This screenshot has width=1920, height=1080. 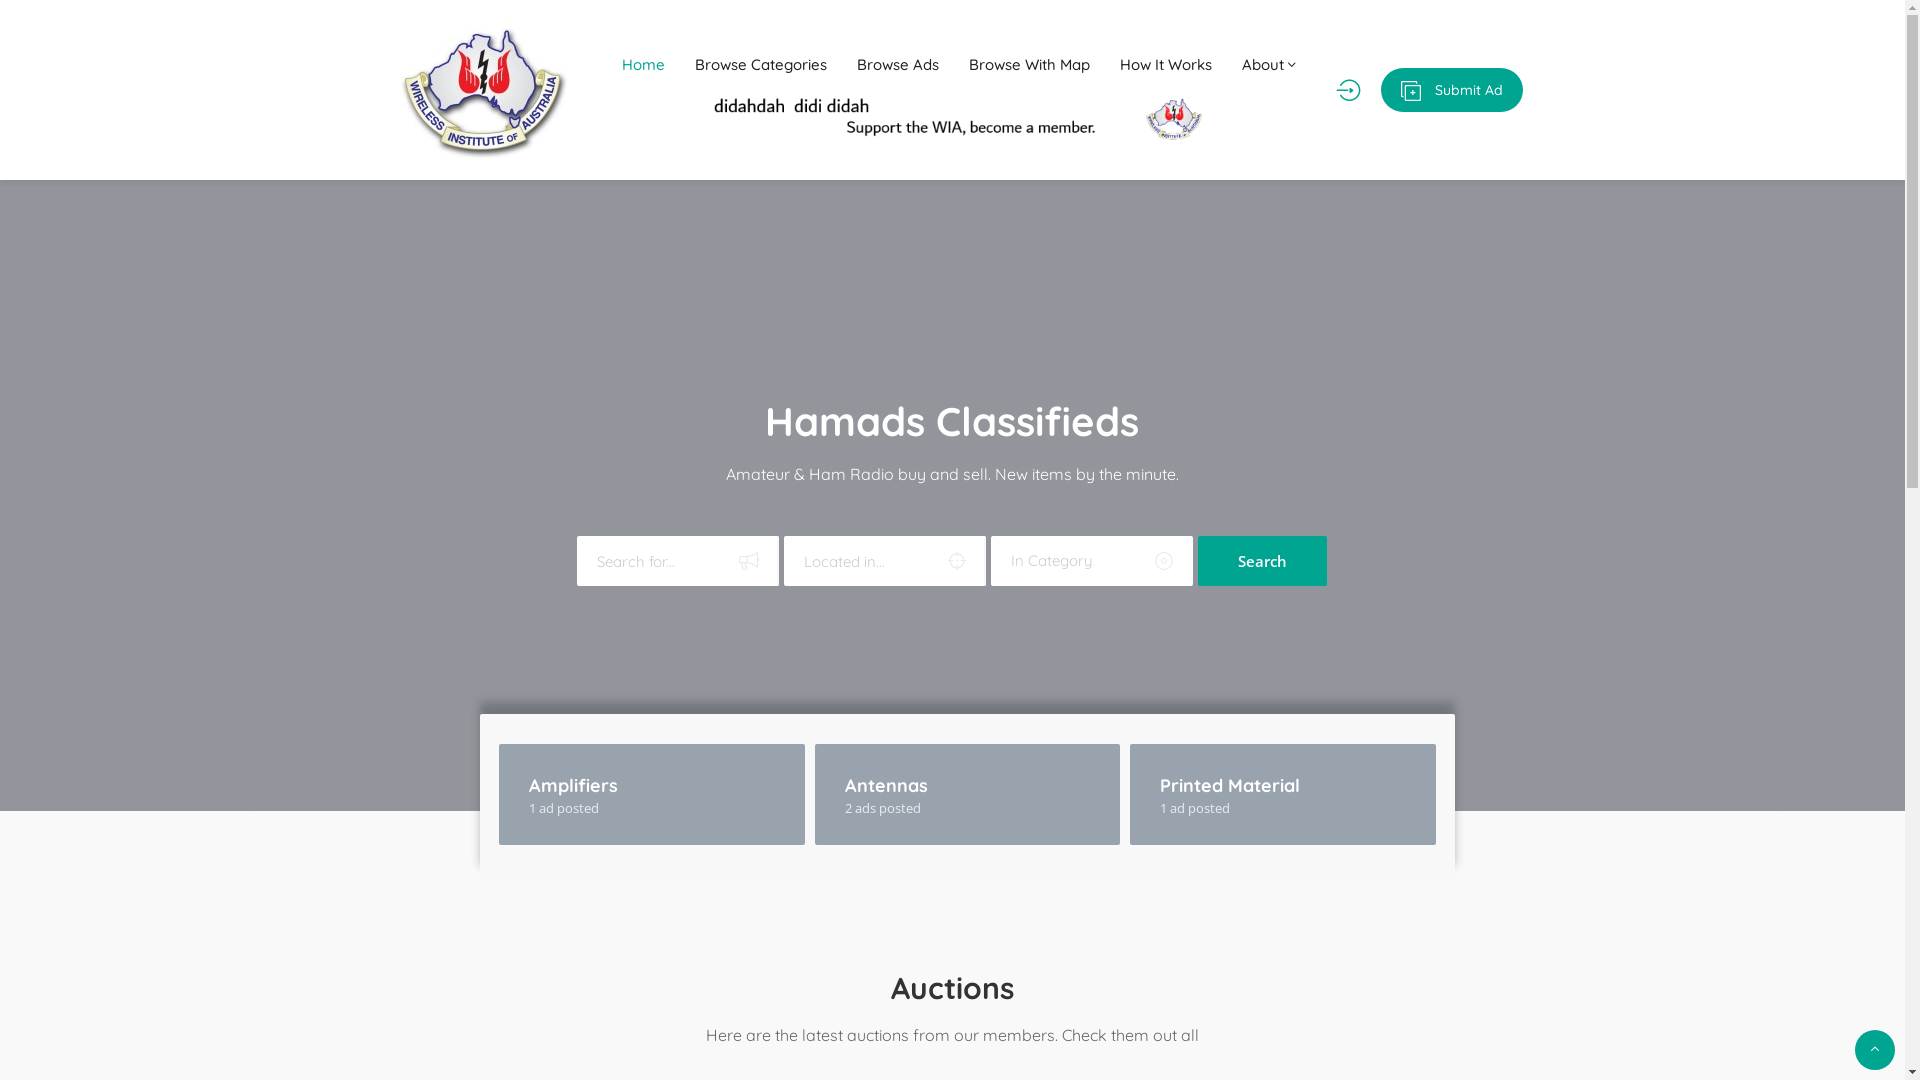 What do you see at coordinates (898, 65) in the screenshot?
I see `Browse Ads` at bounding box center [898, 65].